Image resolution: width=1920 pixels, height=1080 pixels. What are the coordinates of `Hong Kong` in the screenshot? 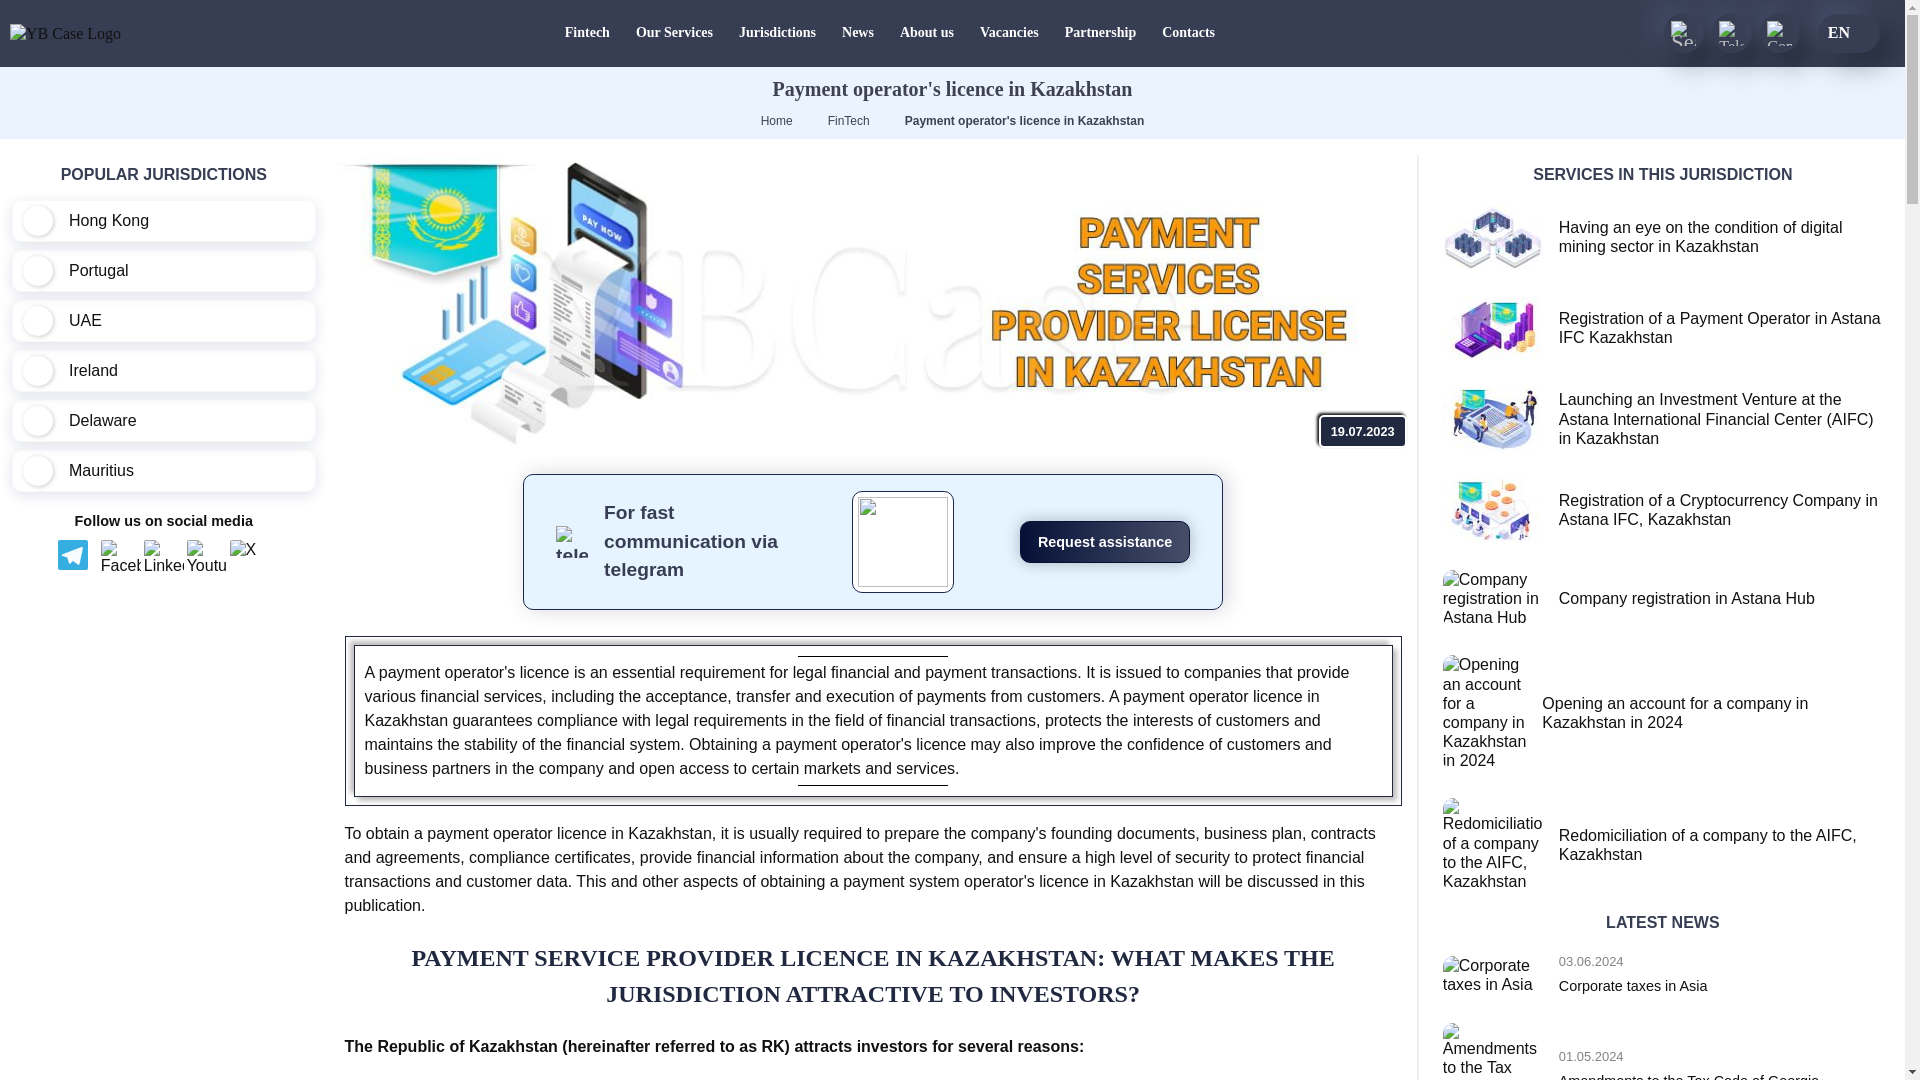 It's located at (164, 220).